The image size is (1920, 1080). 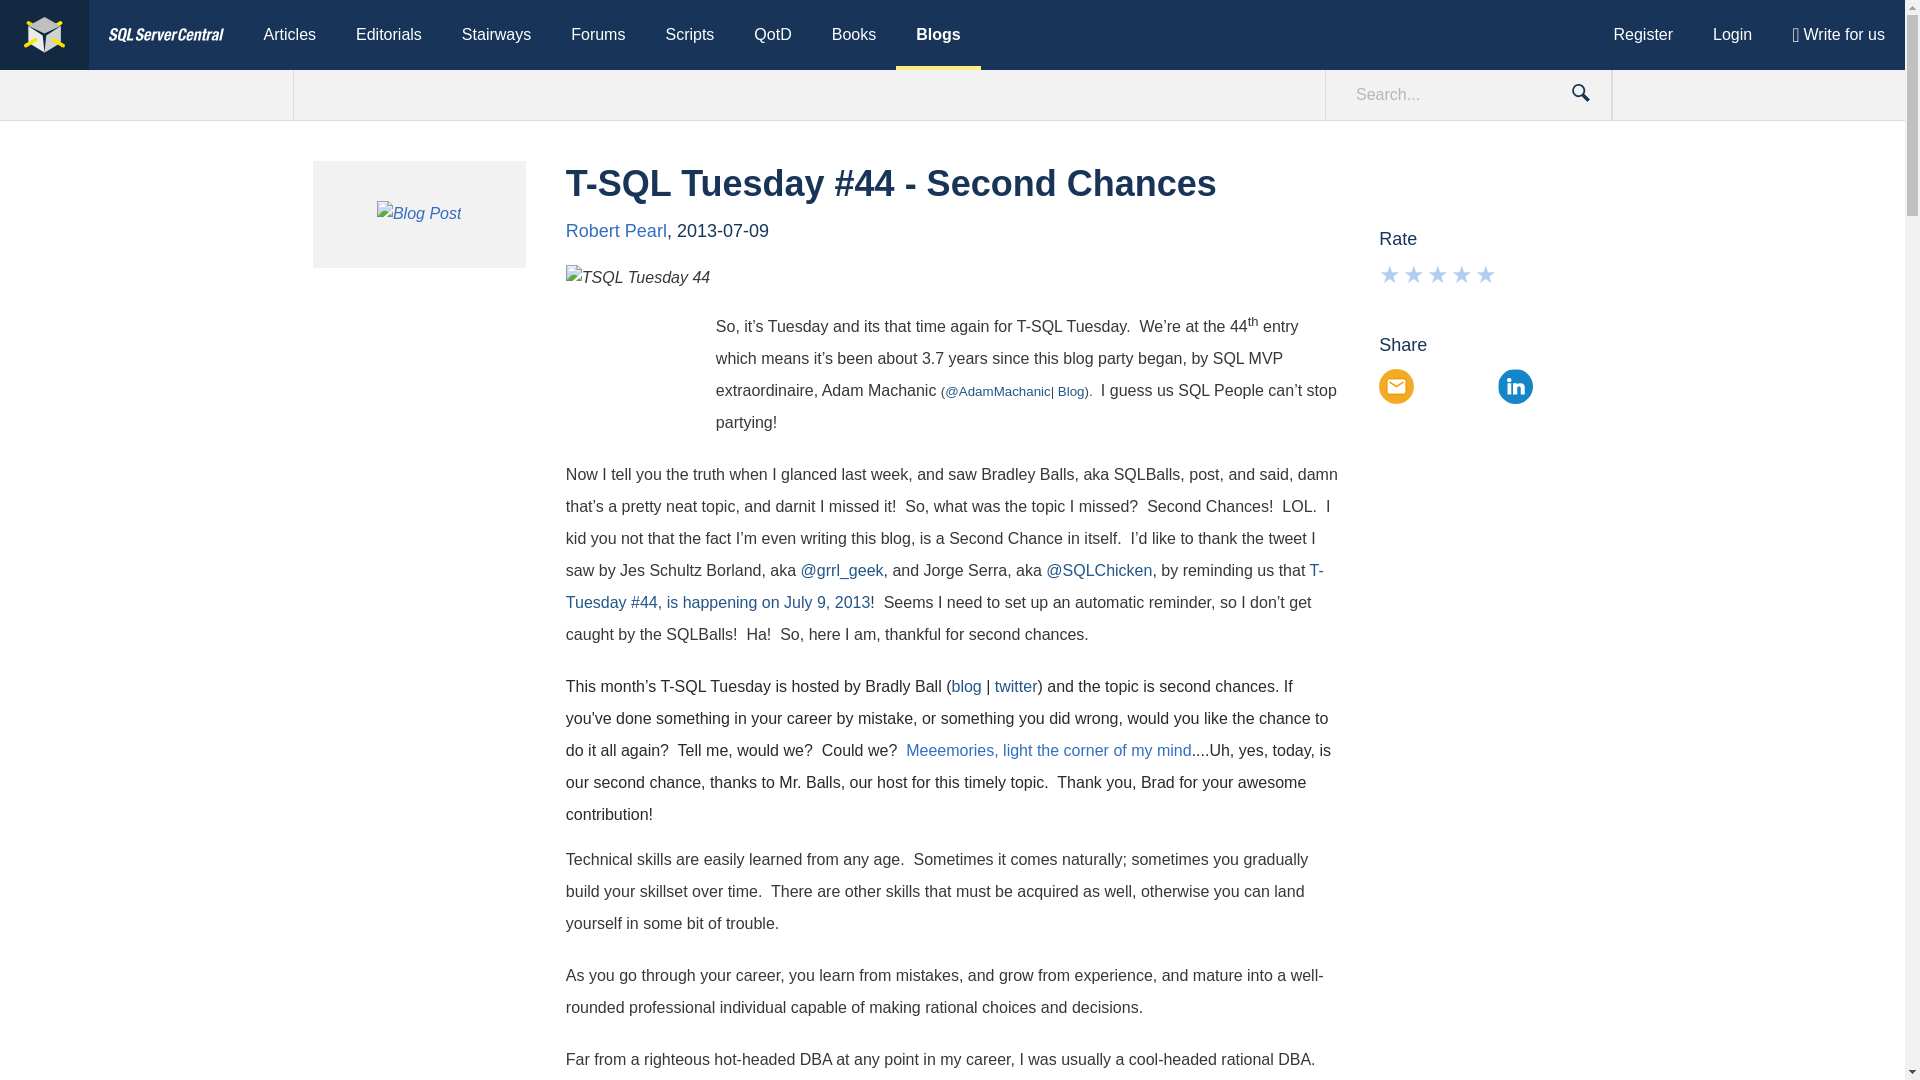 What do you see at coordinates (496, 35) in the screenshot?
I see `Stairways` at bounding box center [496, 35].